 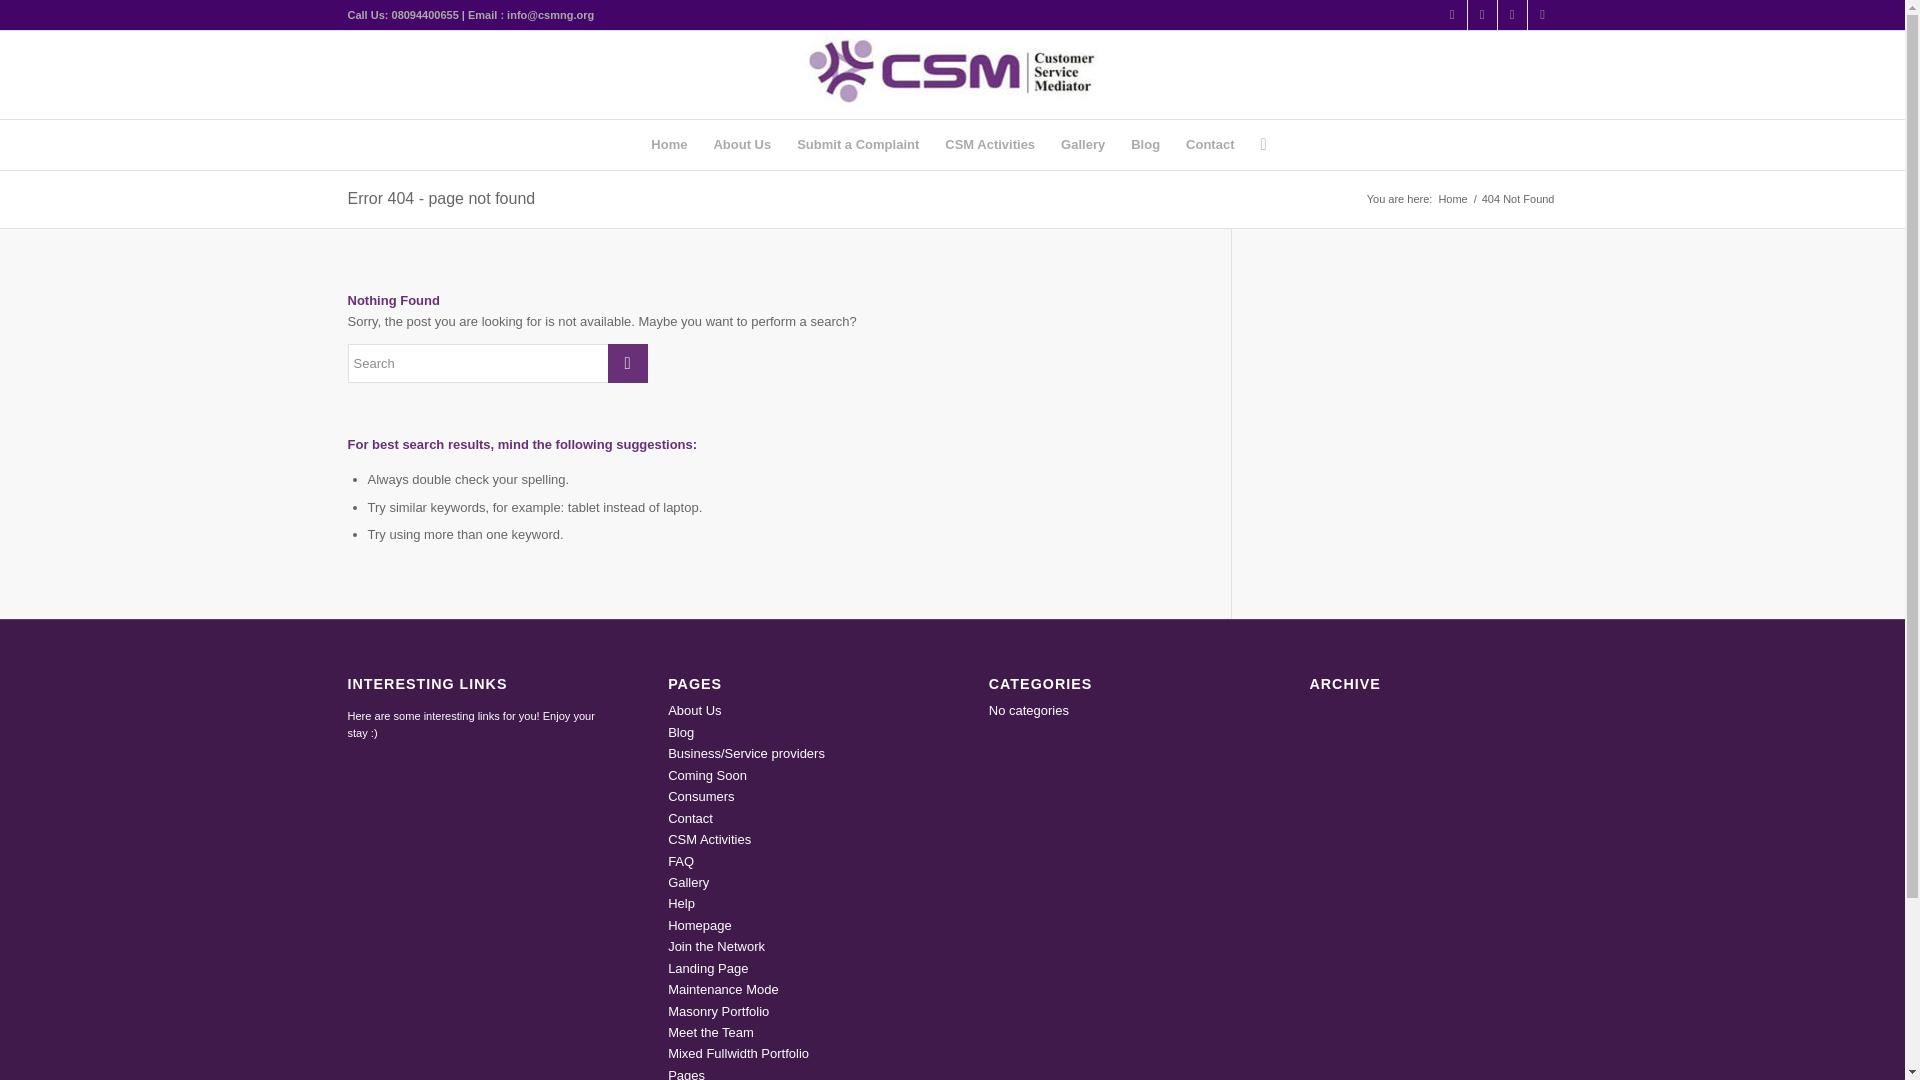 I want to click on Contact, so click(x=1210, y=144).